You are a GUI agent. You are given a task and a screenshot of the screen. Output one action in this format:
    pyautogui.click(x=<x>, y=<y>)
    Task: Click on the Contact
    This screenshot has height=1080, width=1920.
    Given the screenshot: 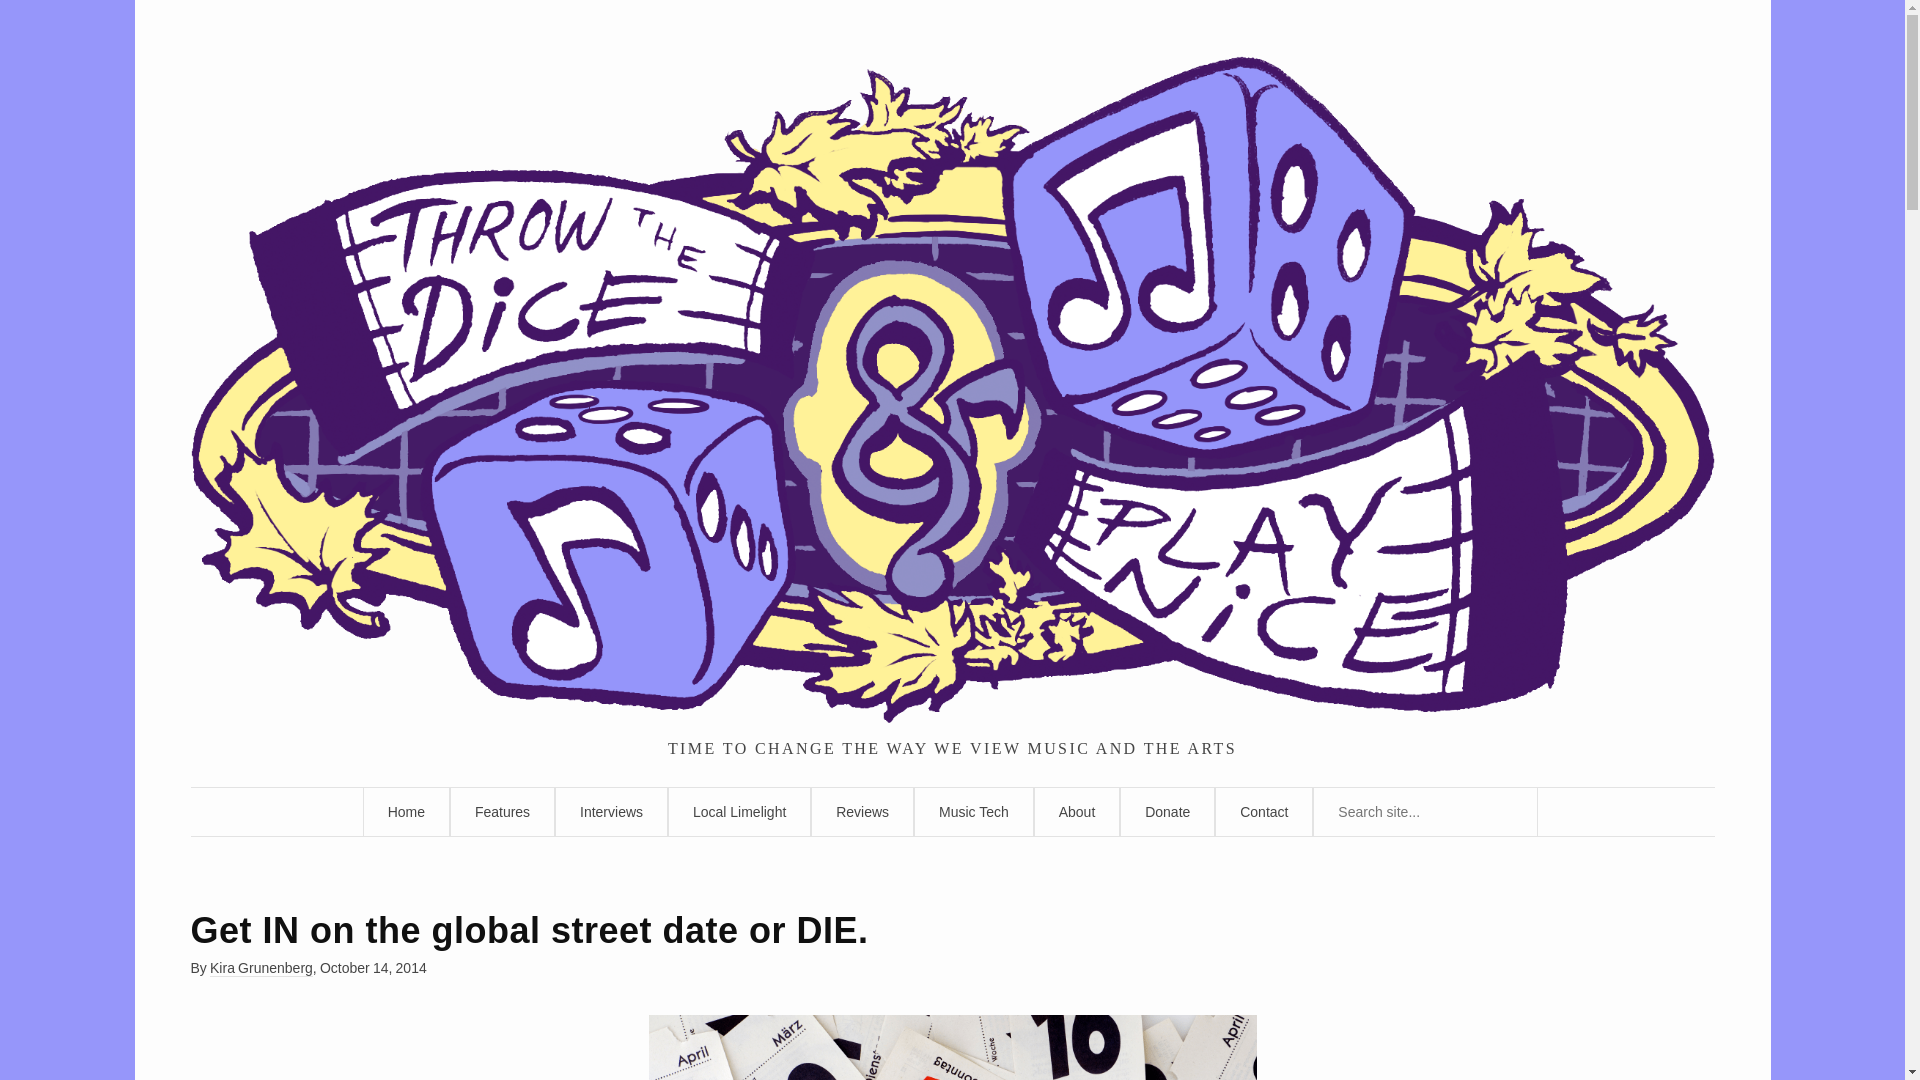 What is the action you would take?
    pyautogui.click(x=1264, y=812)
    